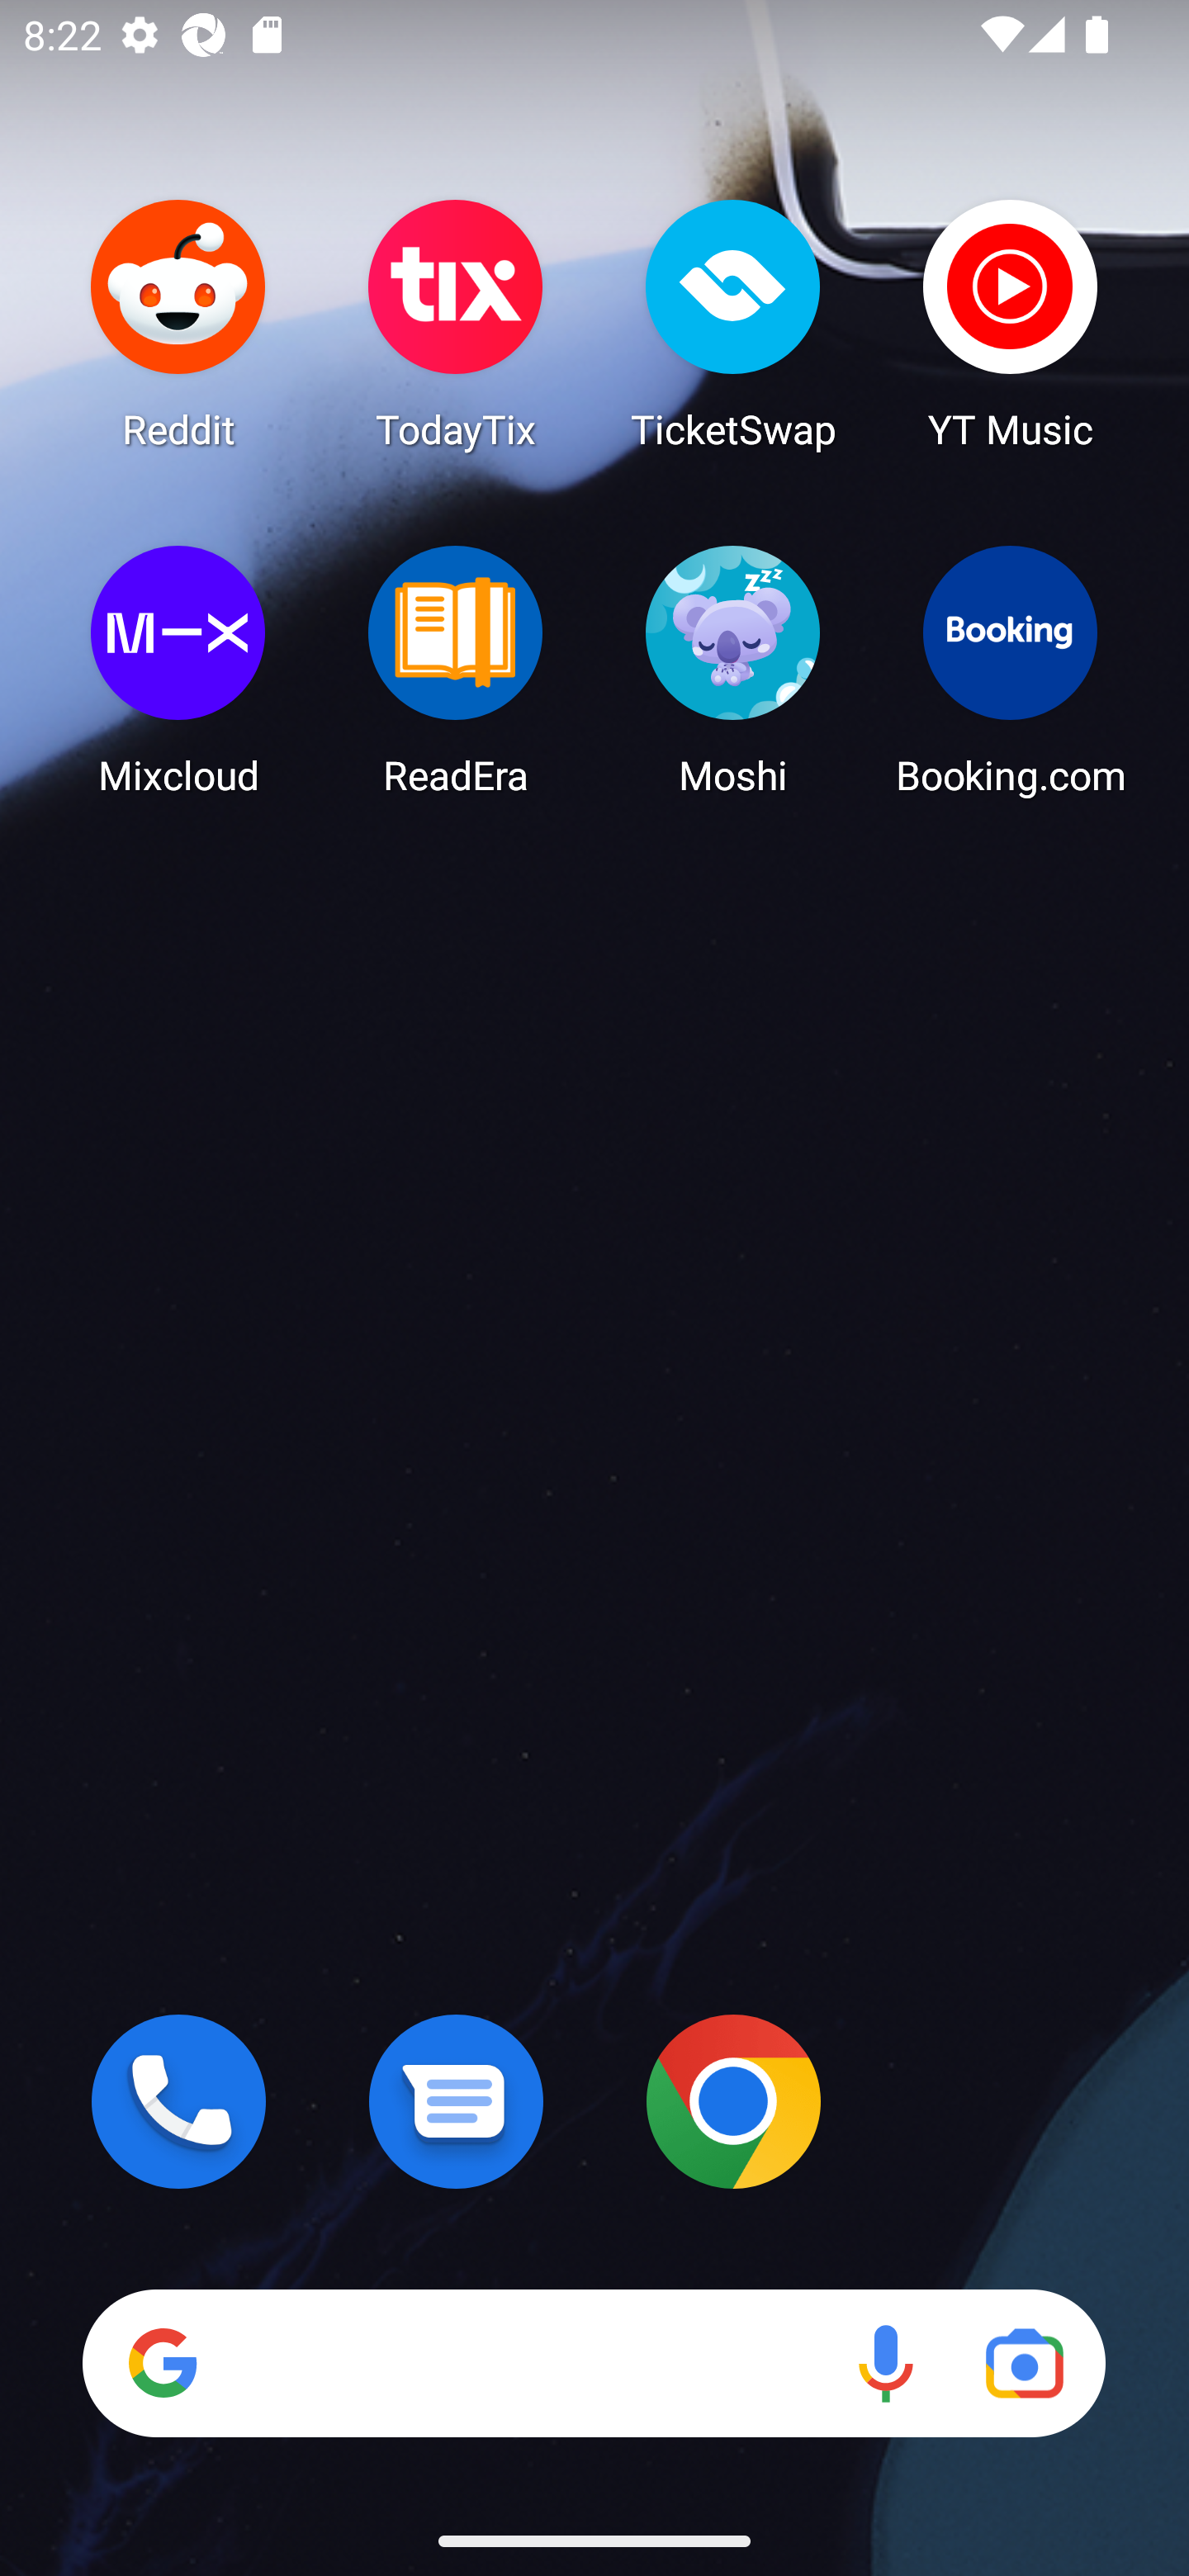 The image size is (1189, 2576). I want to click on Reddit, so click(178, 324).